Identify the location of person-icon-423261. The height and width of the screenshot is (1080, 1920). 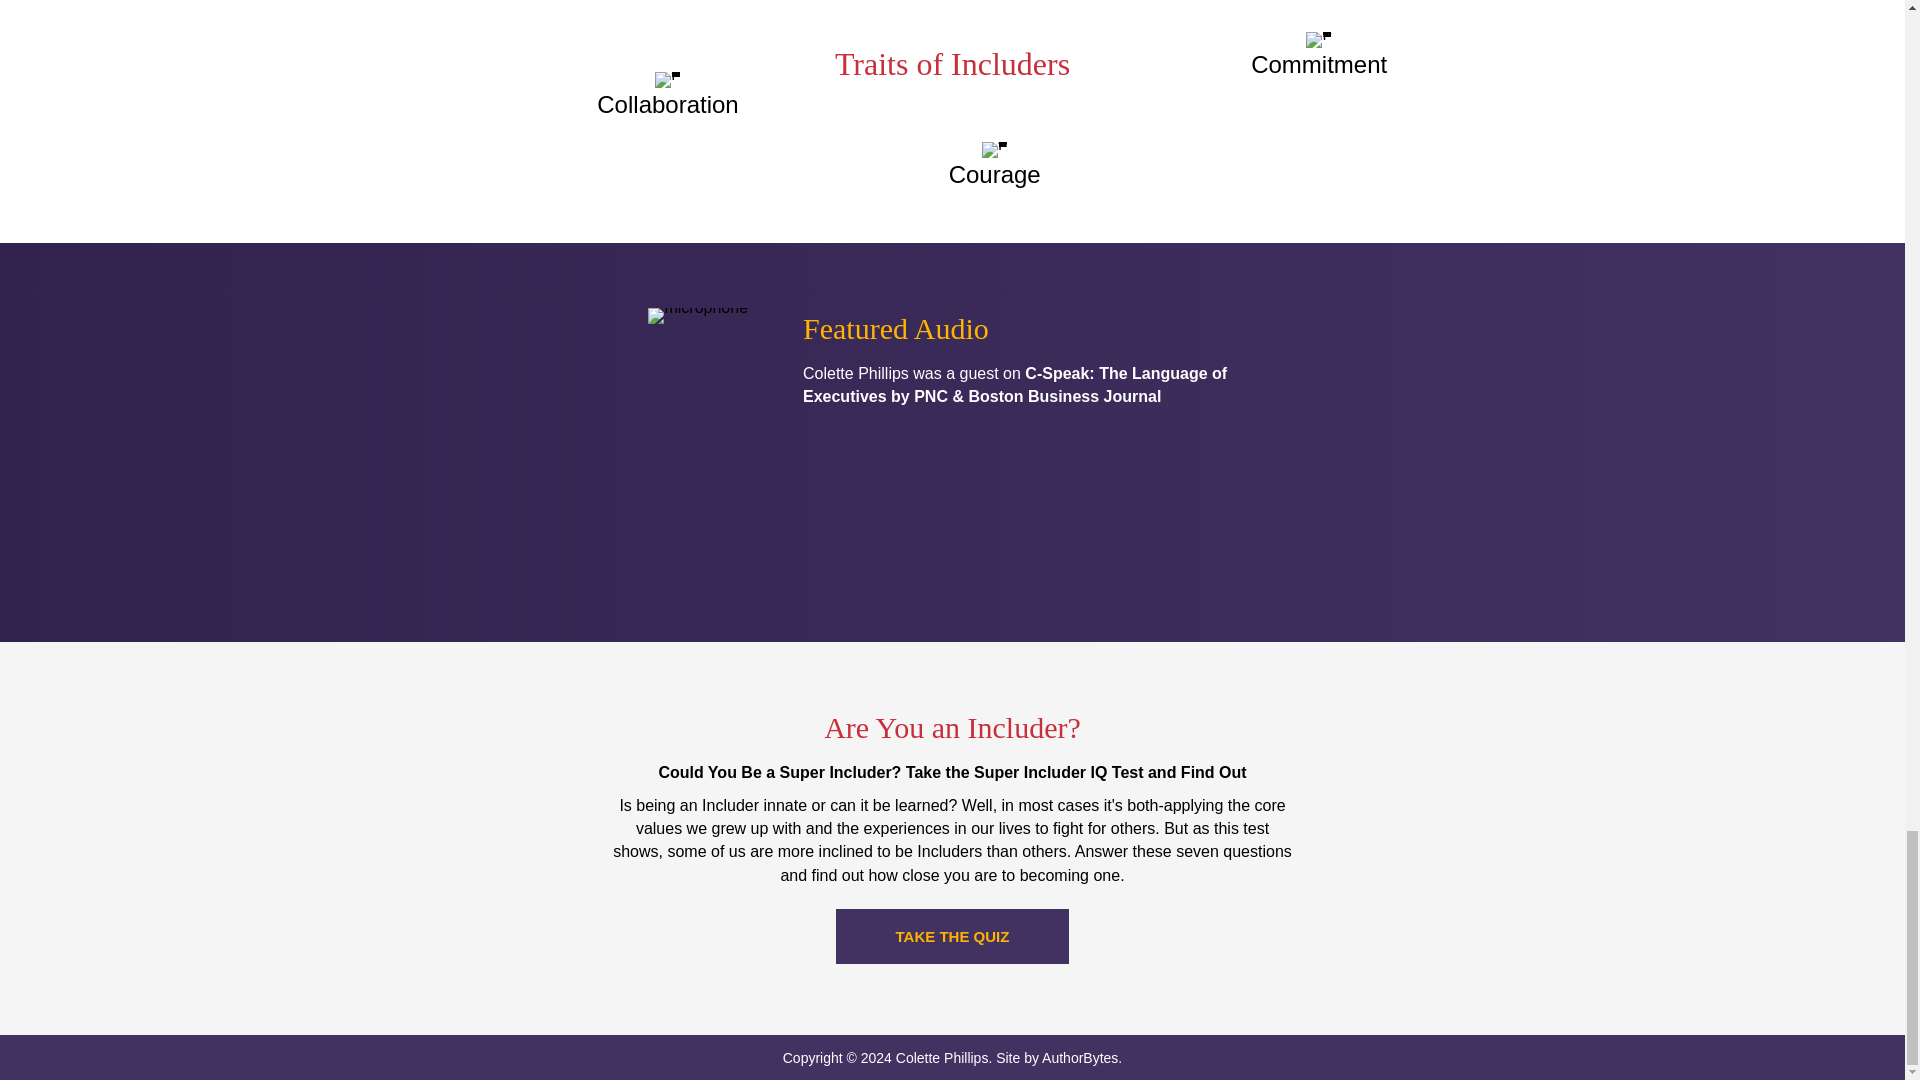
(668, 80).